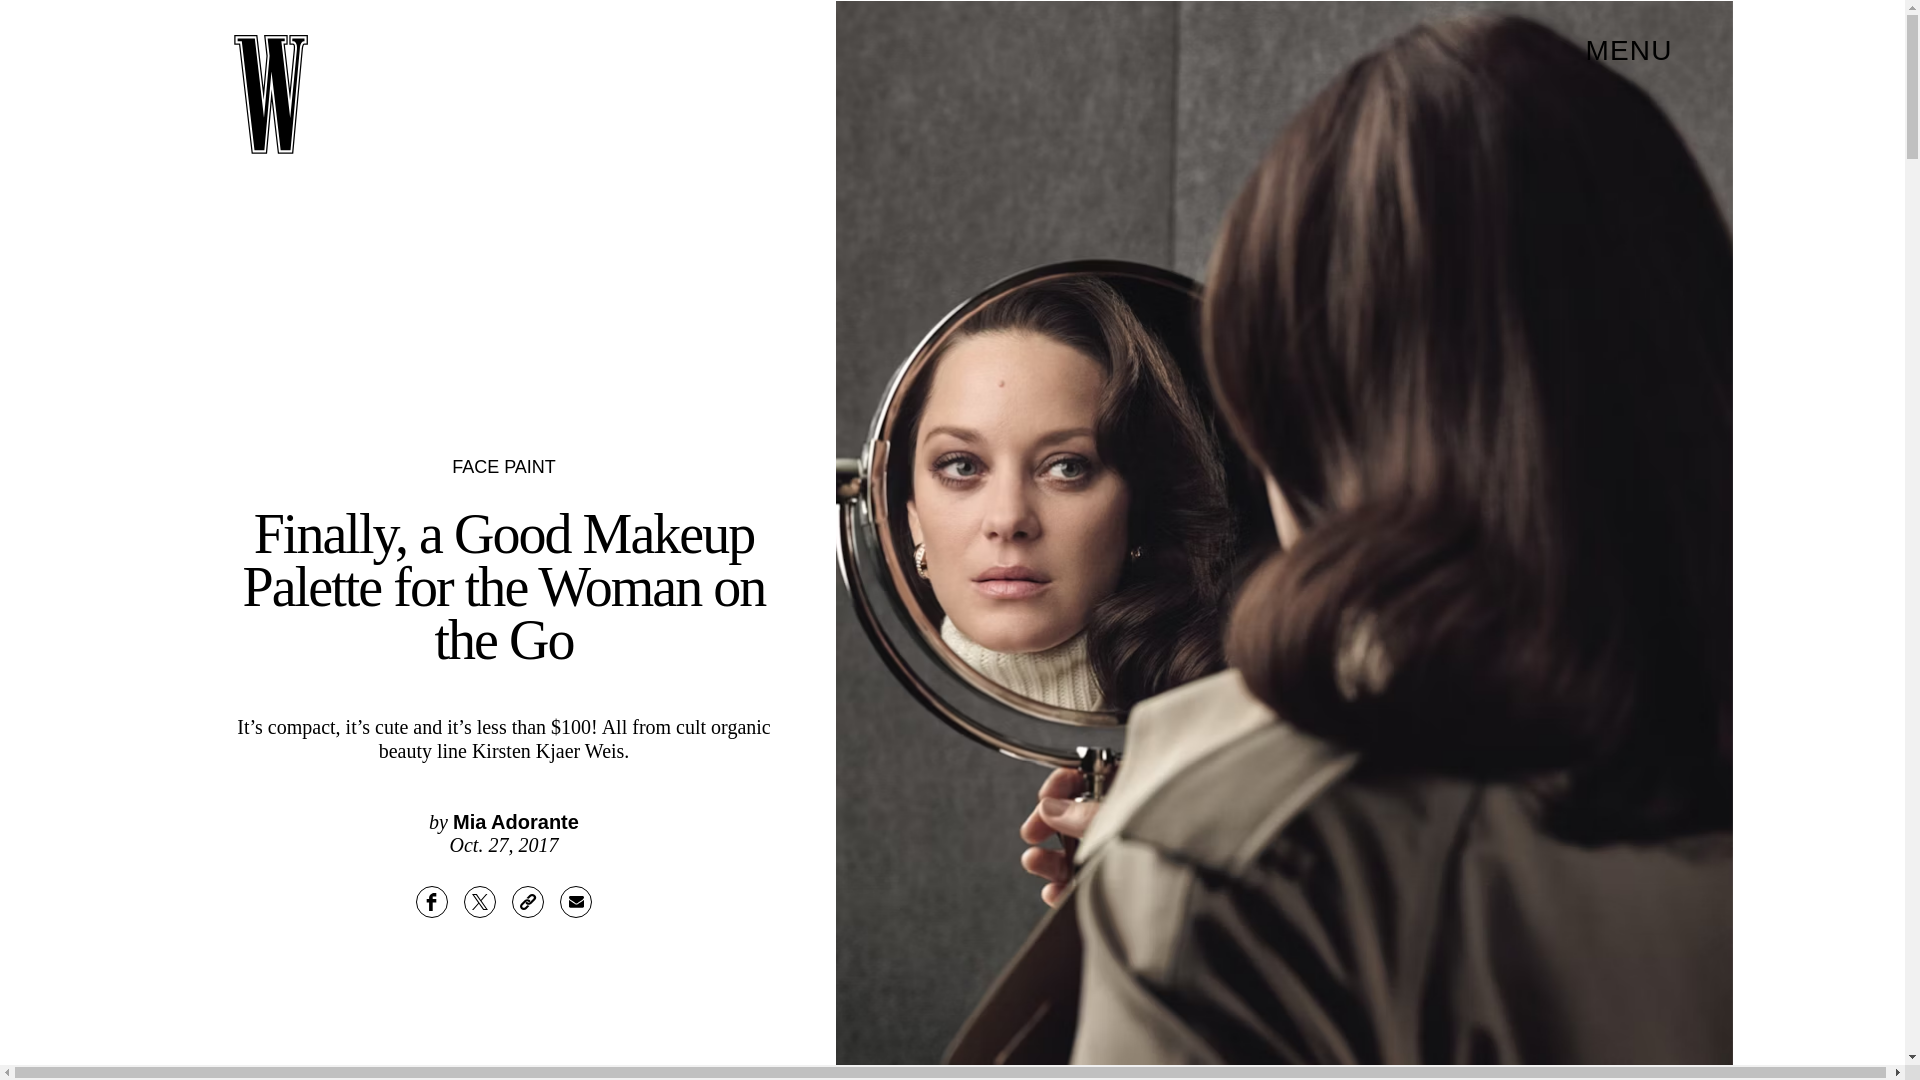 This screenshot has width=1920, height=1080. What do you see at coordinates (576, 902) in the screenshot?
I see `Send via email` at bounding box center [576, 902].